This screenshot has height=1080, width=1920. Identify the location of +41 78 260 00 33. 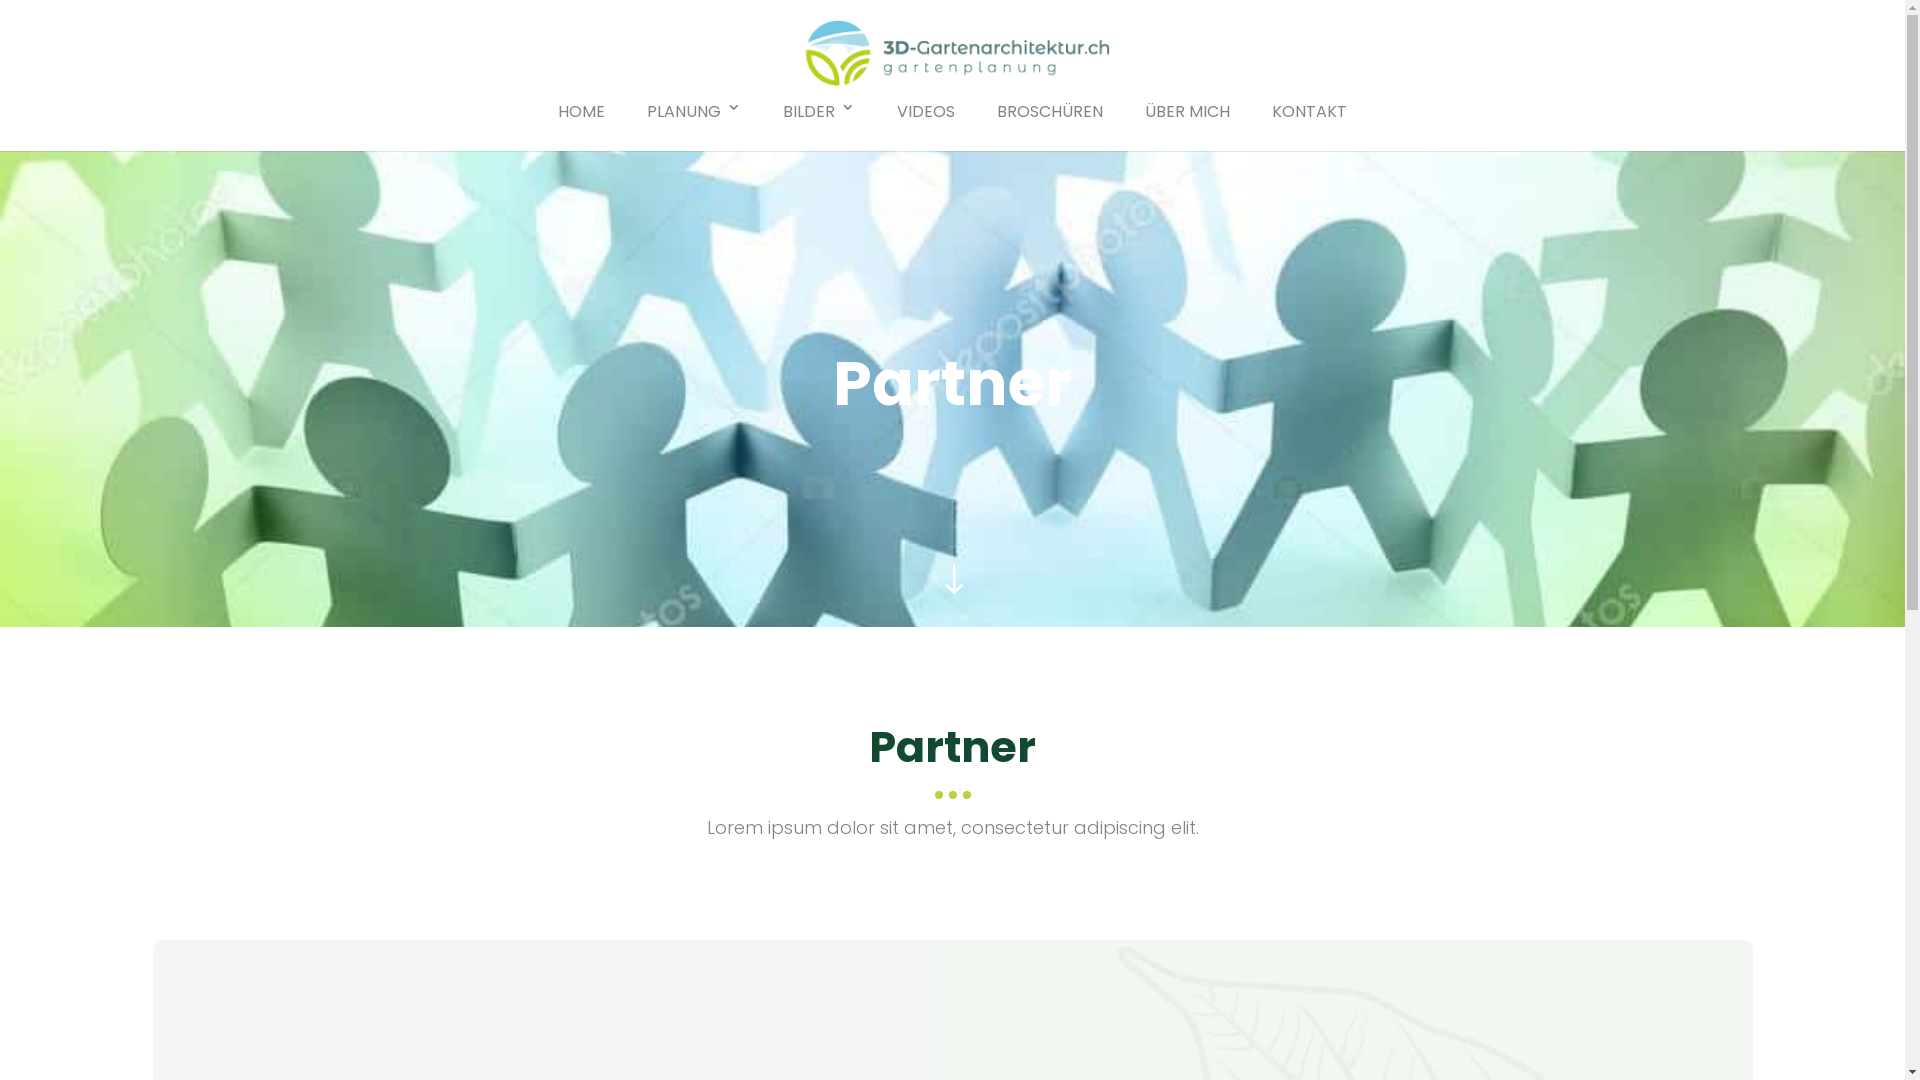
(1353, 882).